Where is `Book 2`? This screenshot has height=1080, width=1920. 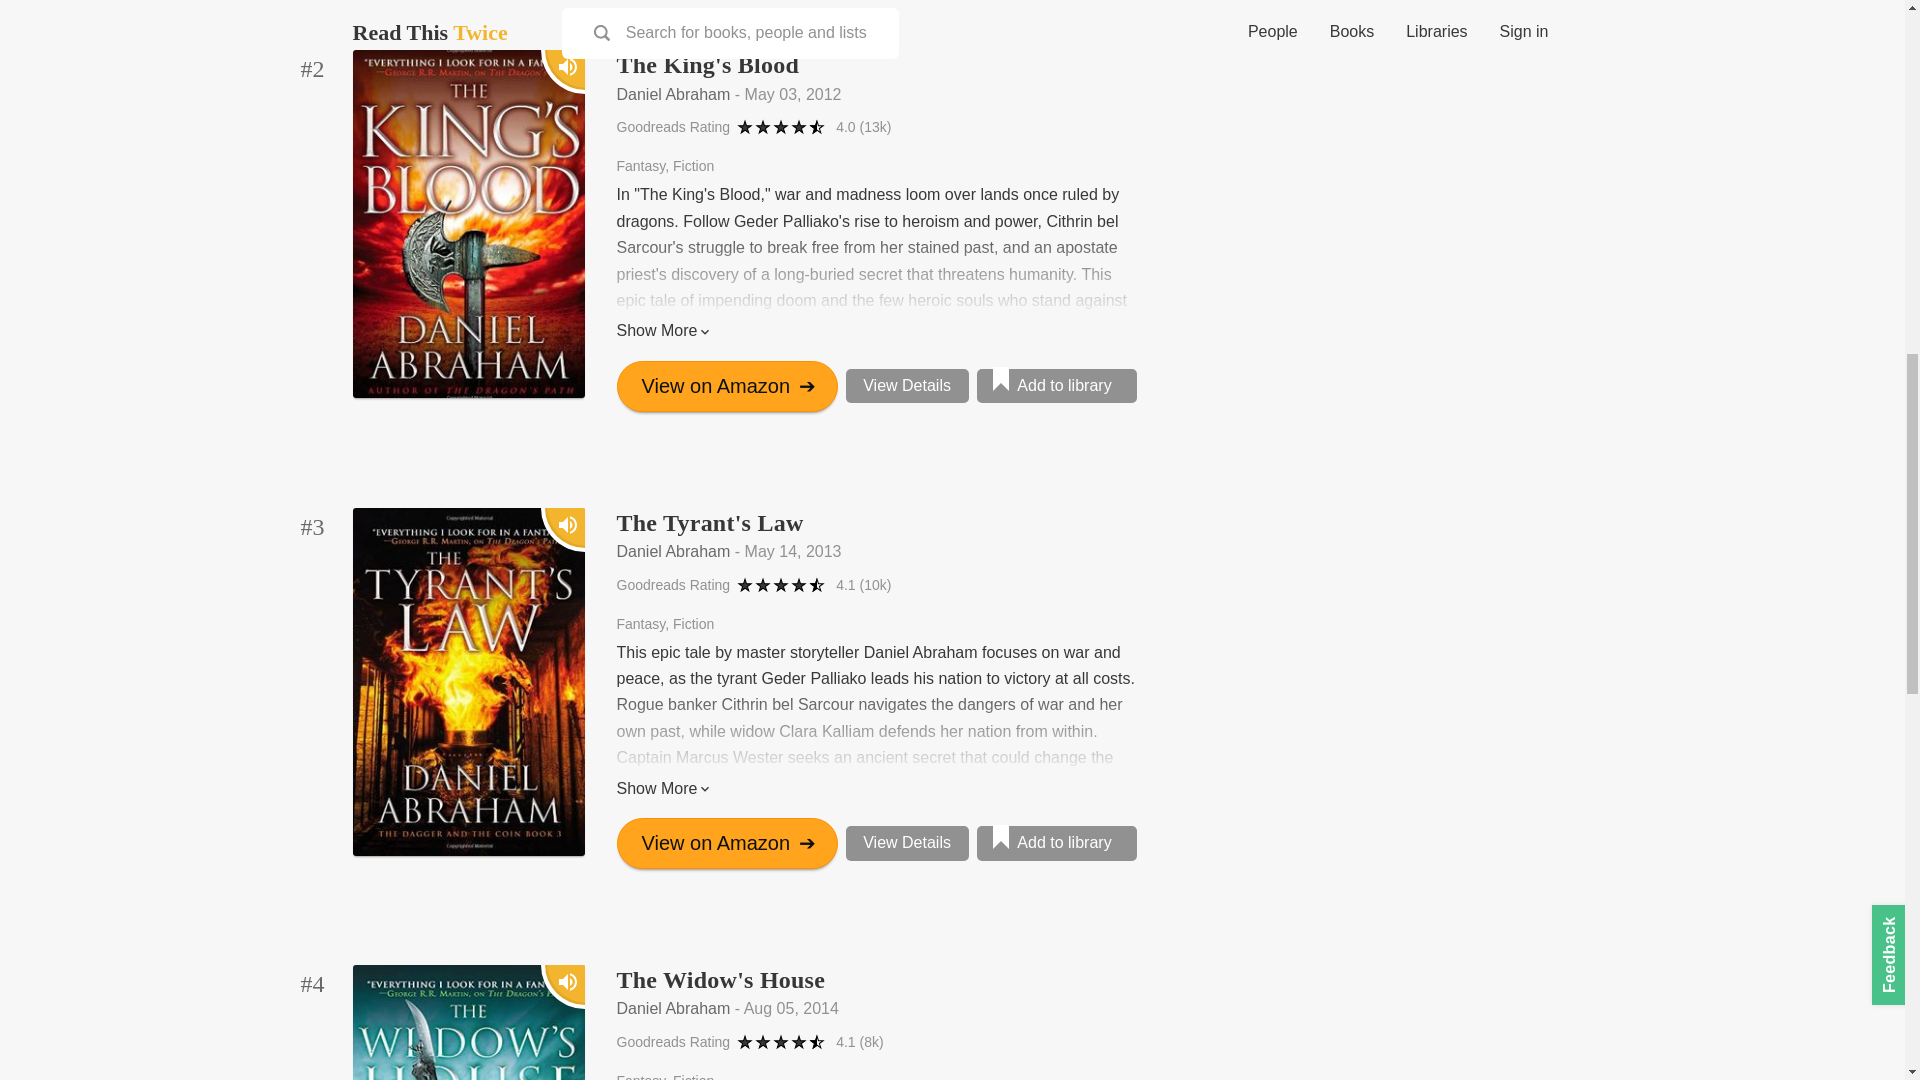
Book 2 is located at coordinates (312, 69).